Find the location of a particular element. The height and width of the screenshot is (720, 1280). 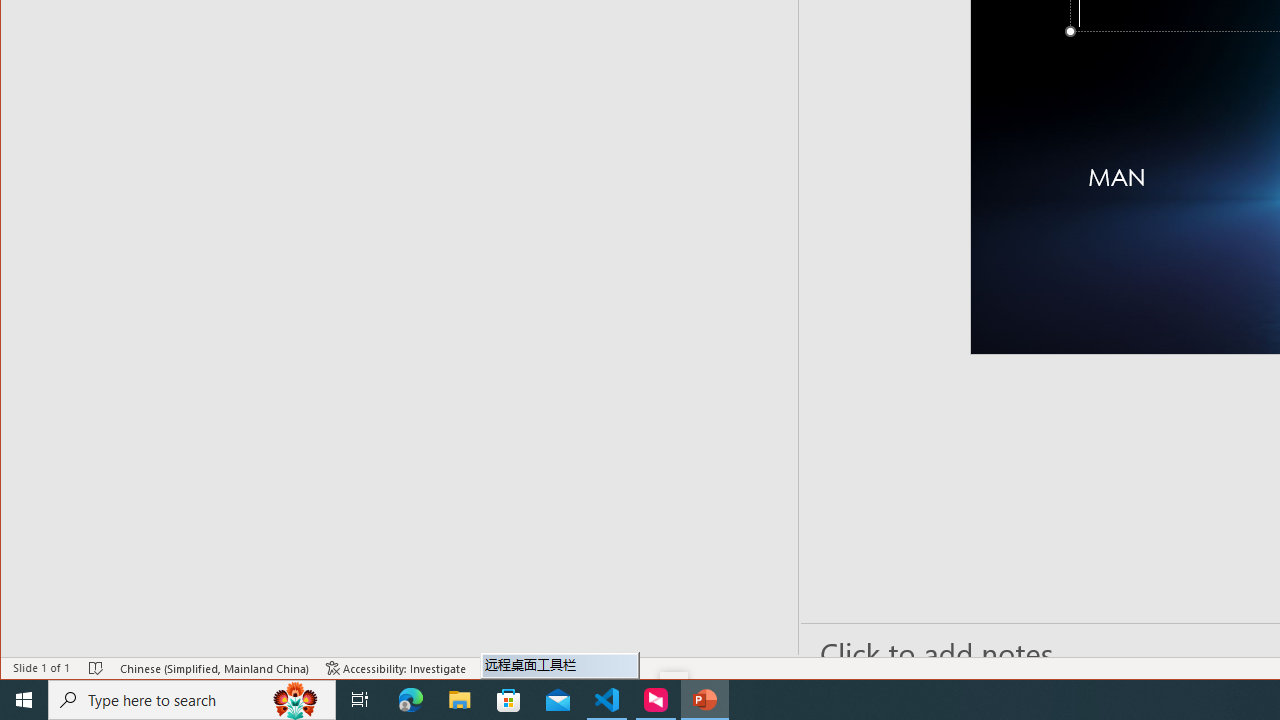

Microsoft Store is located at coordinates (509, 700).